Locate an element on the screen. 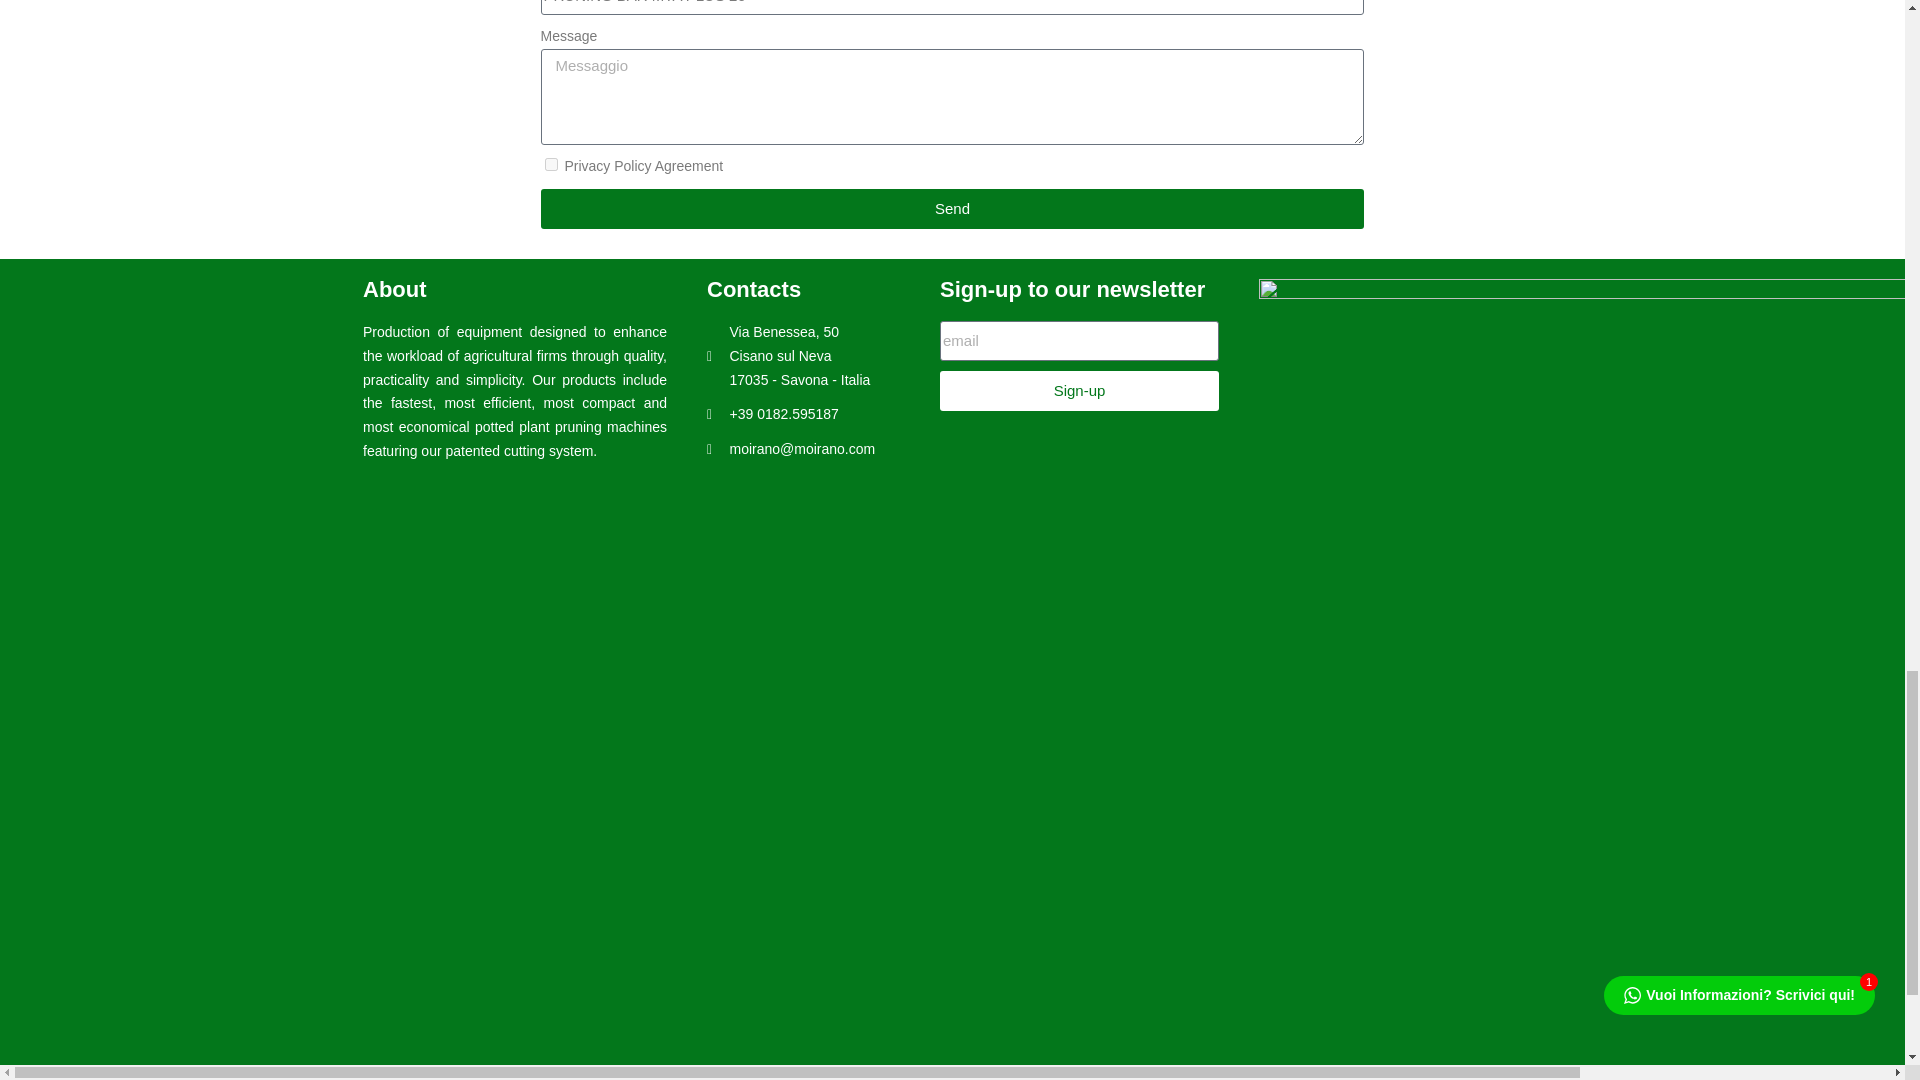  PRUNING BAR MTA PLUS 20 is located at coordinates (951, 8).